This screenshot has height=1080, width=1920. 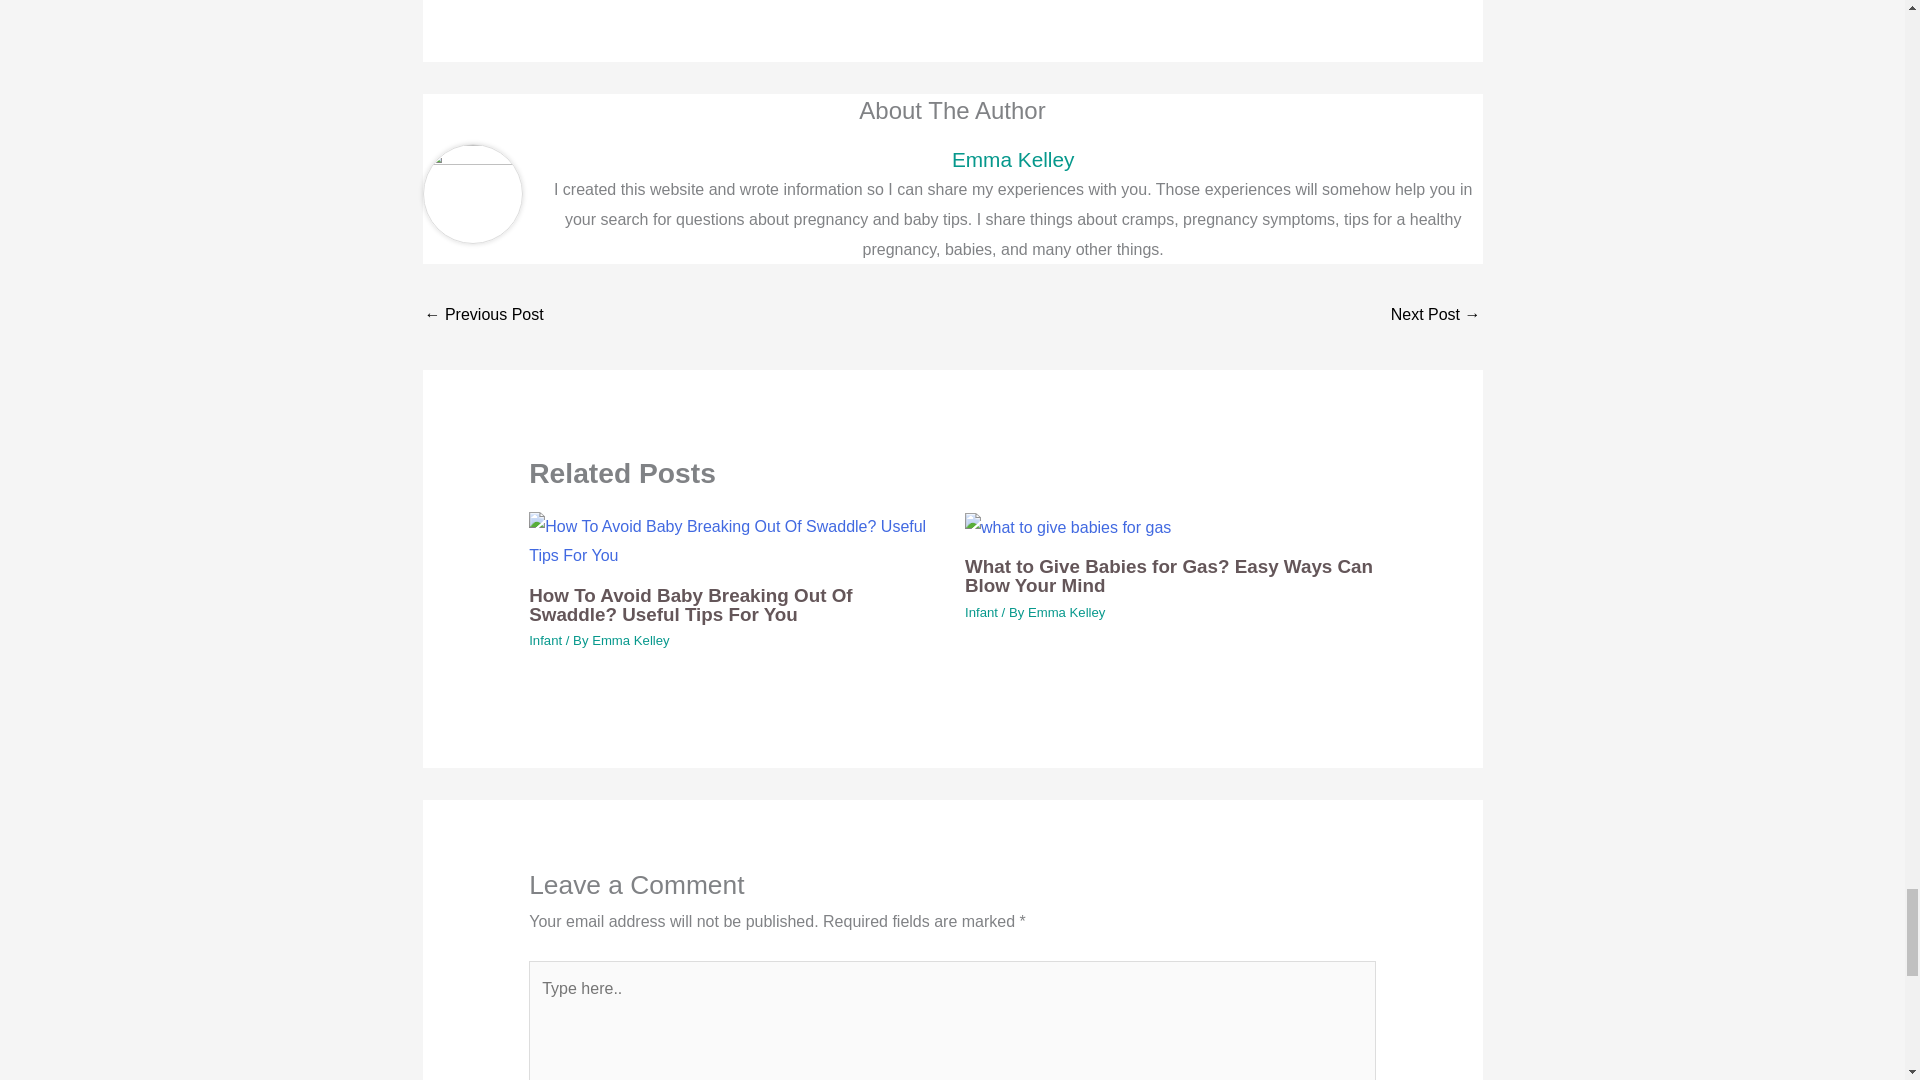 What do you see at coordinates (1012, 158) in the screenshot?
I see `Emma Kelley` at bounding box center [1012, 158].